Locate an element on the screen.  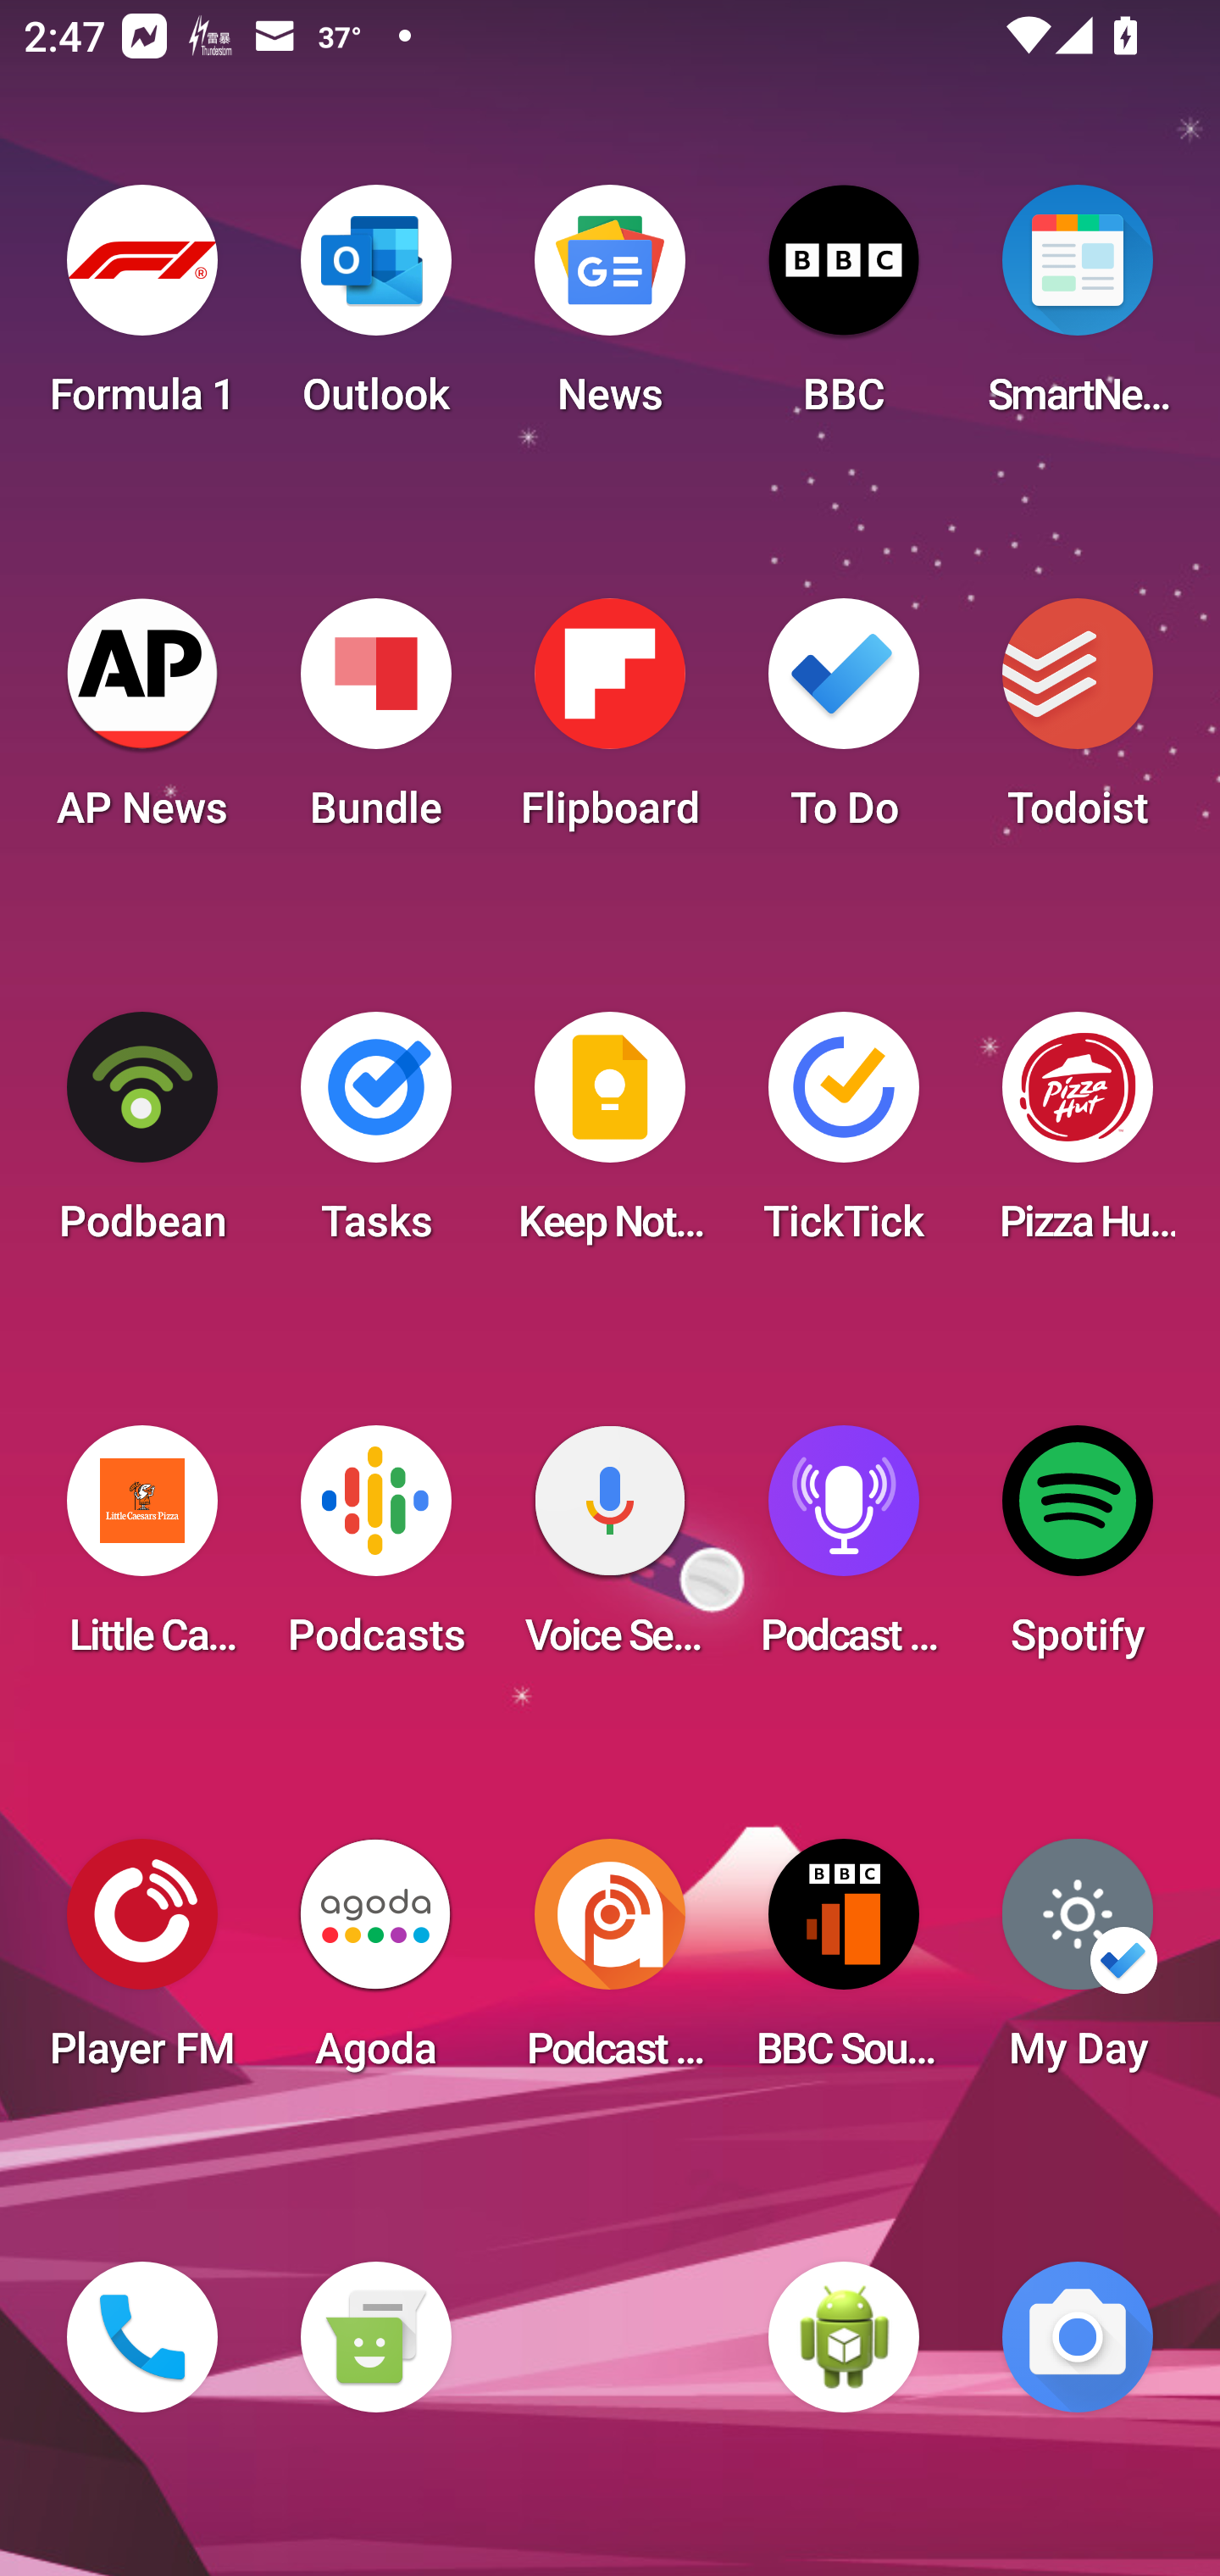
Little Caesars Pizza is located at coordinates (142, 1551).